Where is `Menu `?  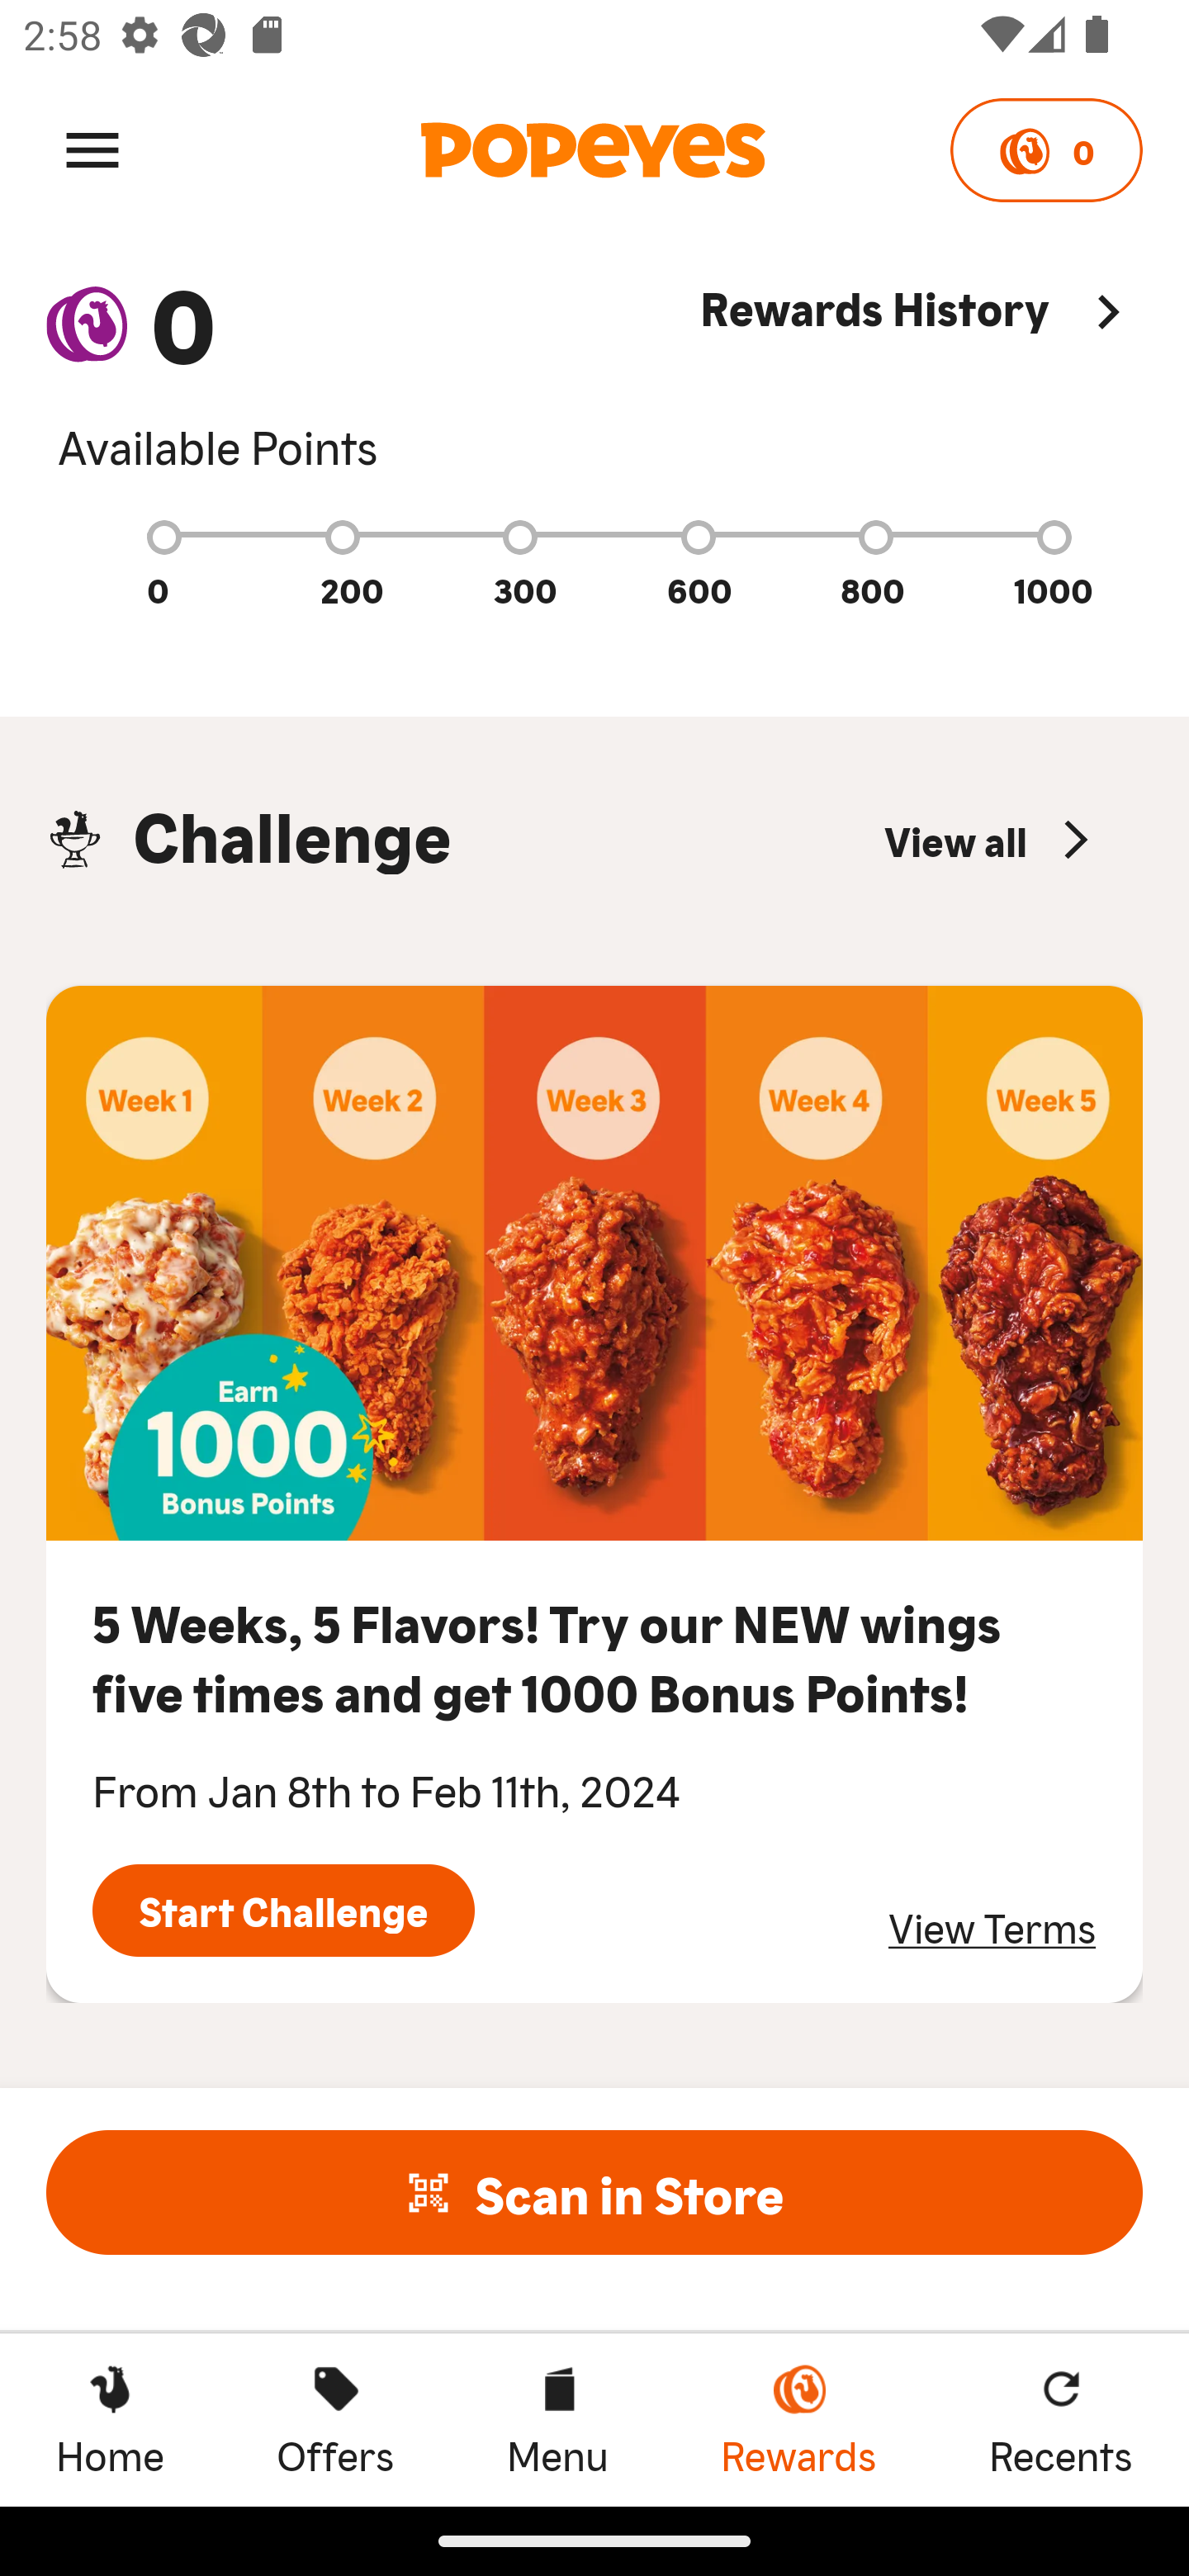 Menu  is located at coordinates (92, 149).